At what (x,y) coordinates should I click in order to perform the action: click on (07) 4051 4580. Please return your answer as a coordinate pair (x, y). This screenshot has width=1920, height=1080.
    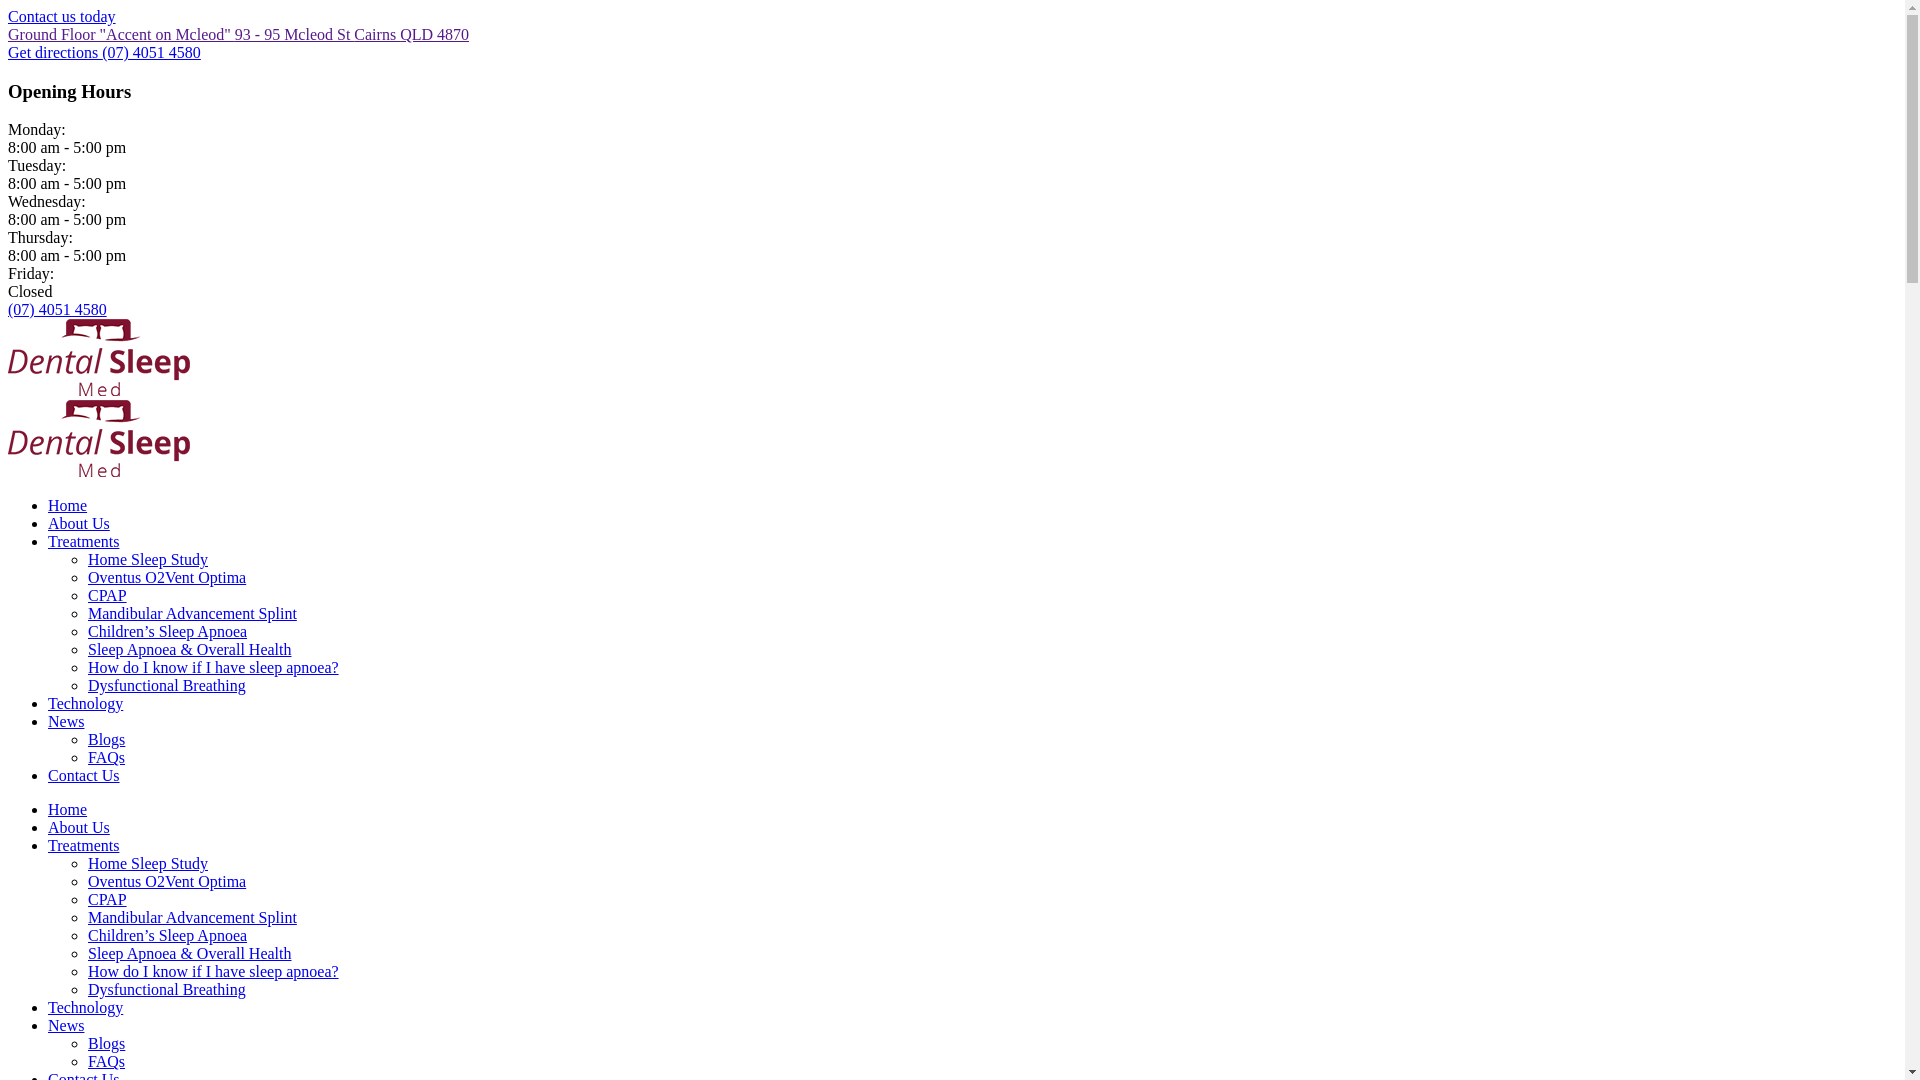
    Looking at the image, I should click on (58, 310).